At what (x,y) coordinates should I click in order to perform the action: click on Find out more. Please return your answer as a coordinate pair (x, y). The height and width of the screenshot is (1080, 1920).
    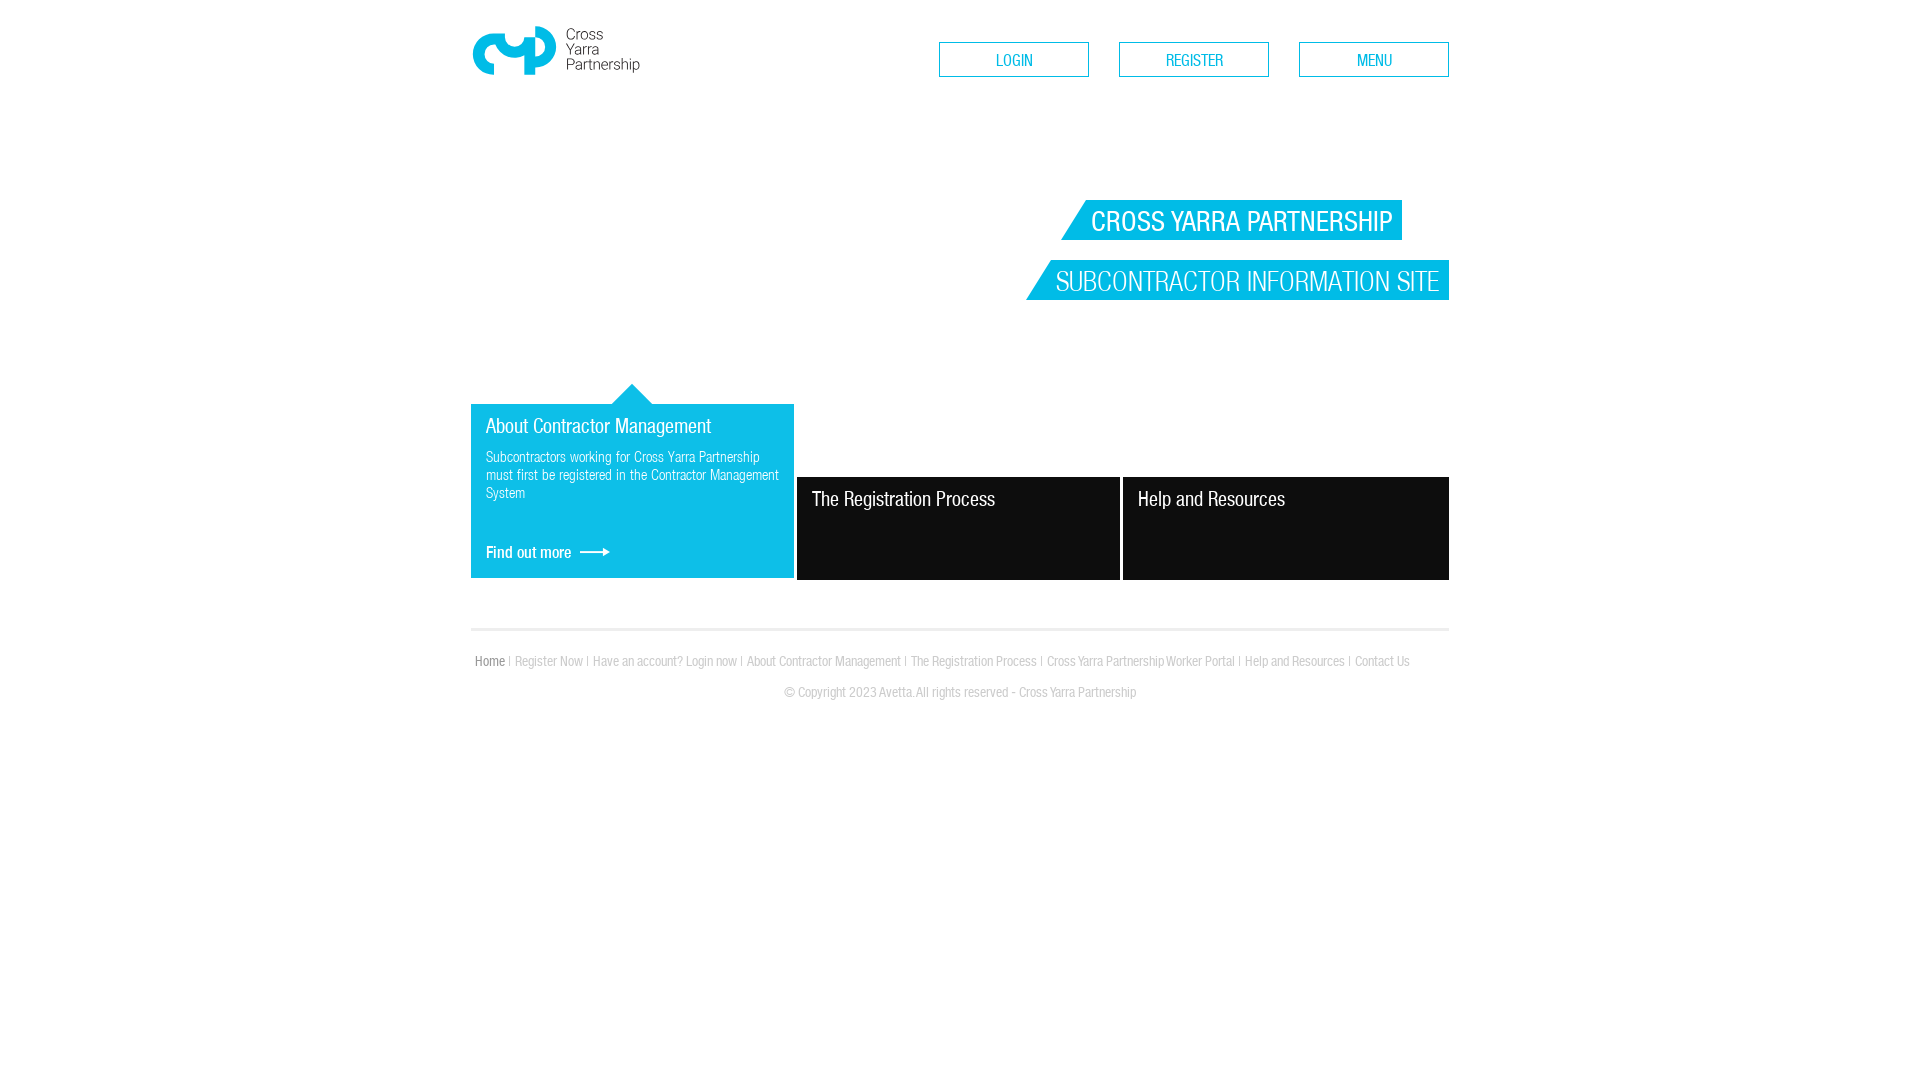
    Looking at the image, I should click on (550, 546).